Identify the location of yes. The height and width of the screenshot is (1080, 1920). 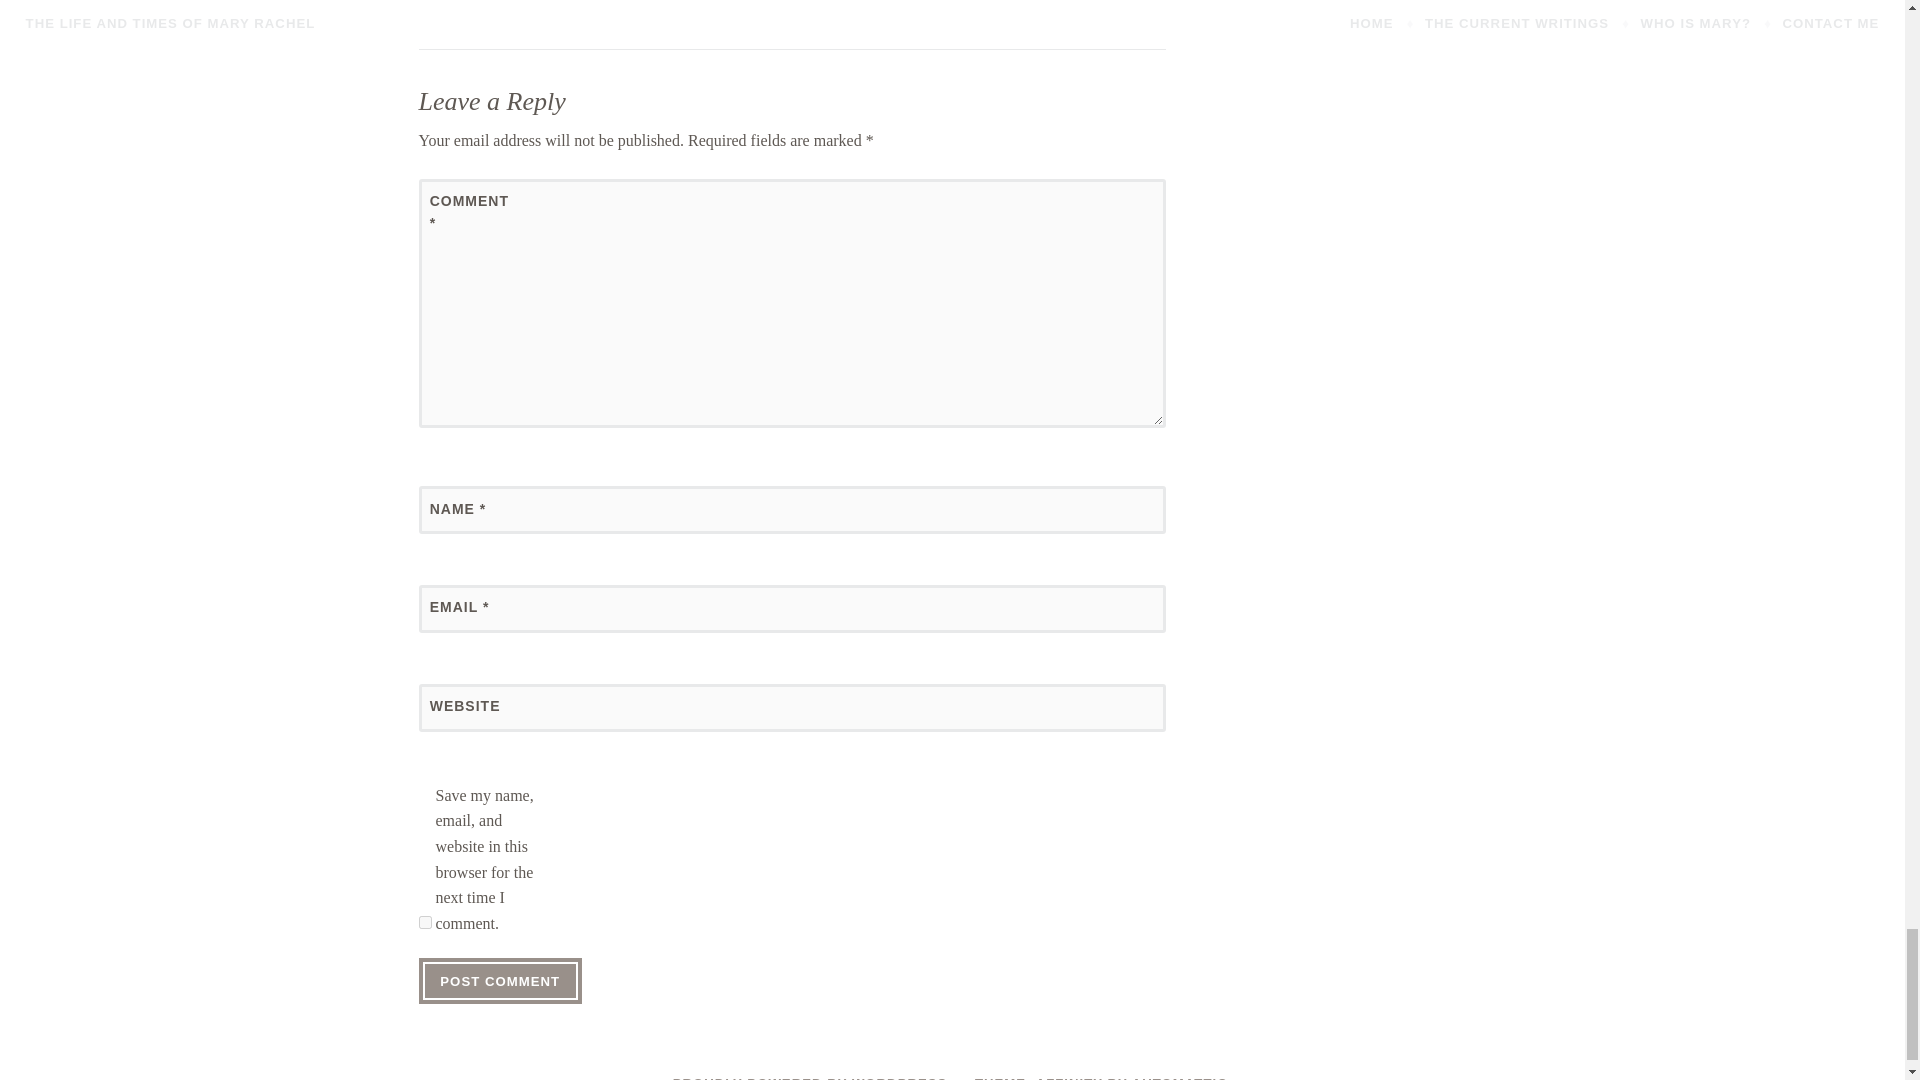
(424, 922).